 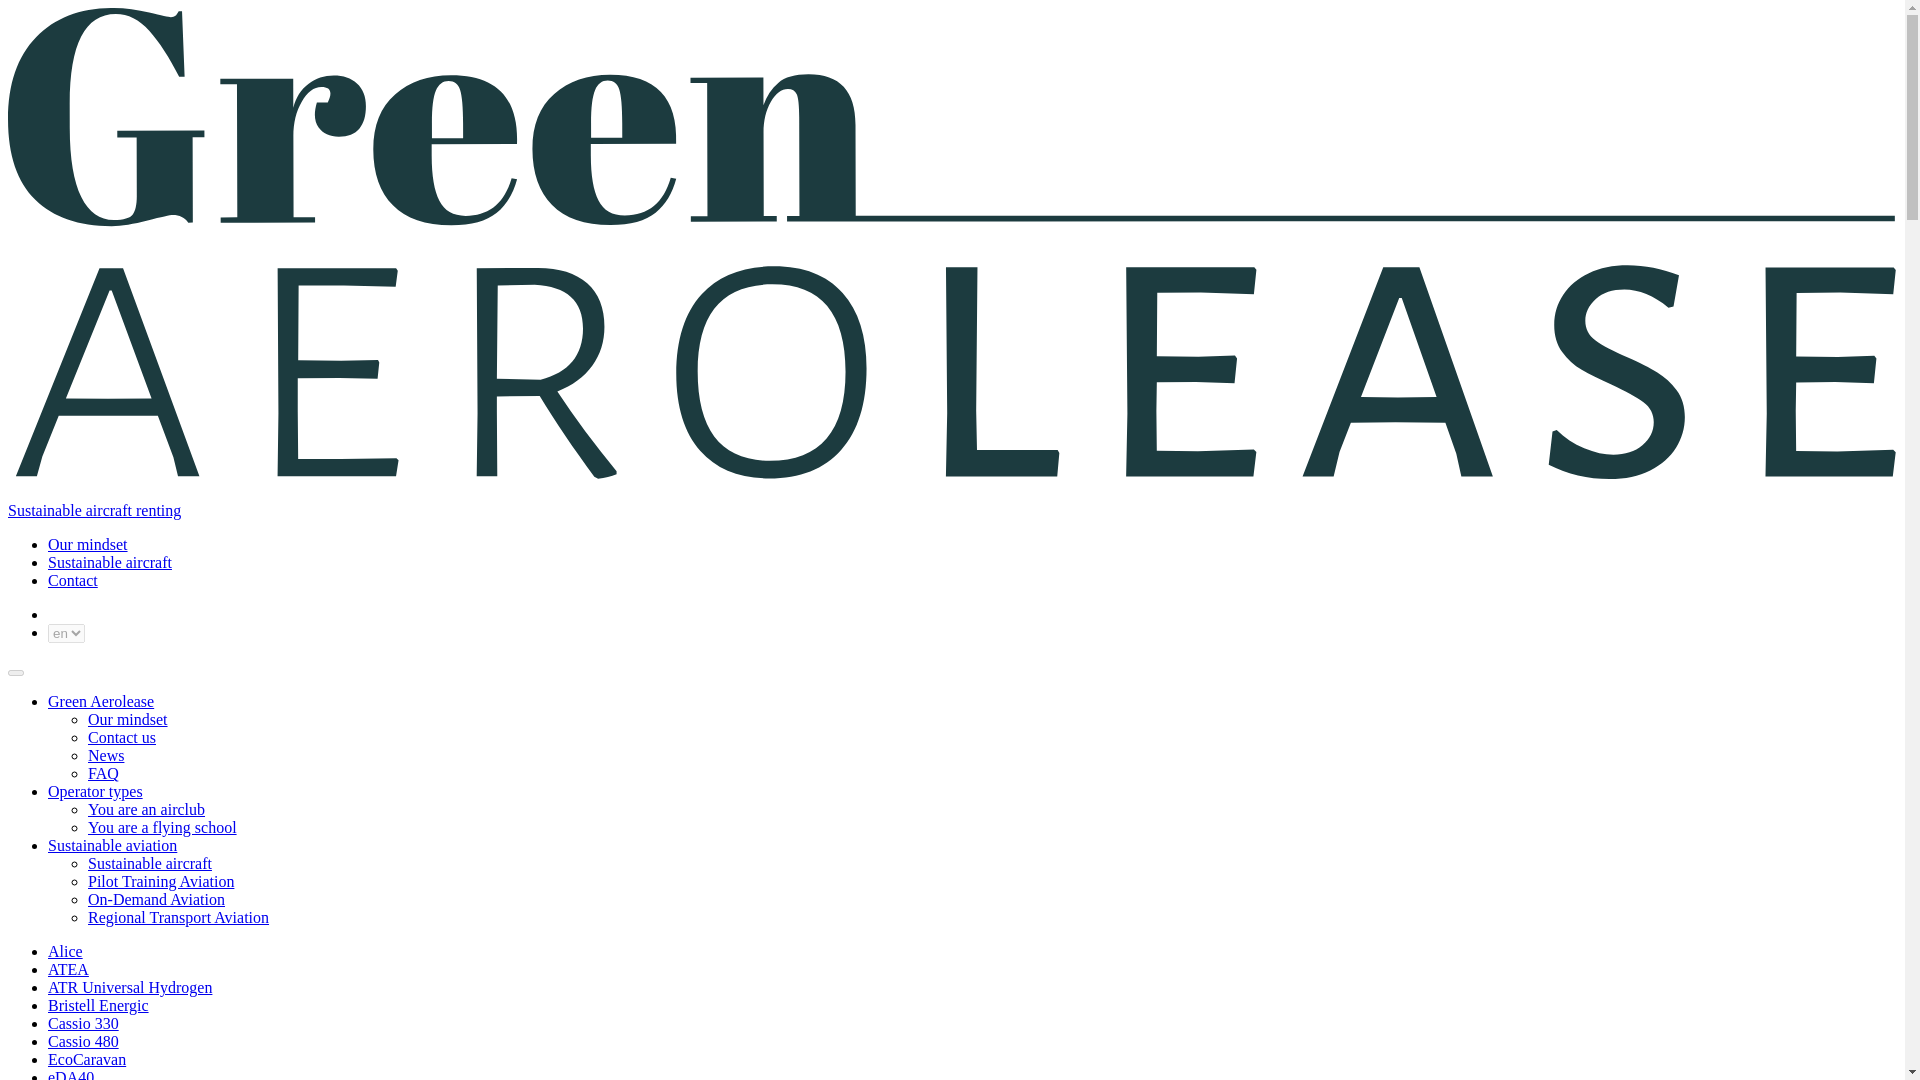 I want to click on Our mindset, so click(x=88, y=544).